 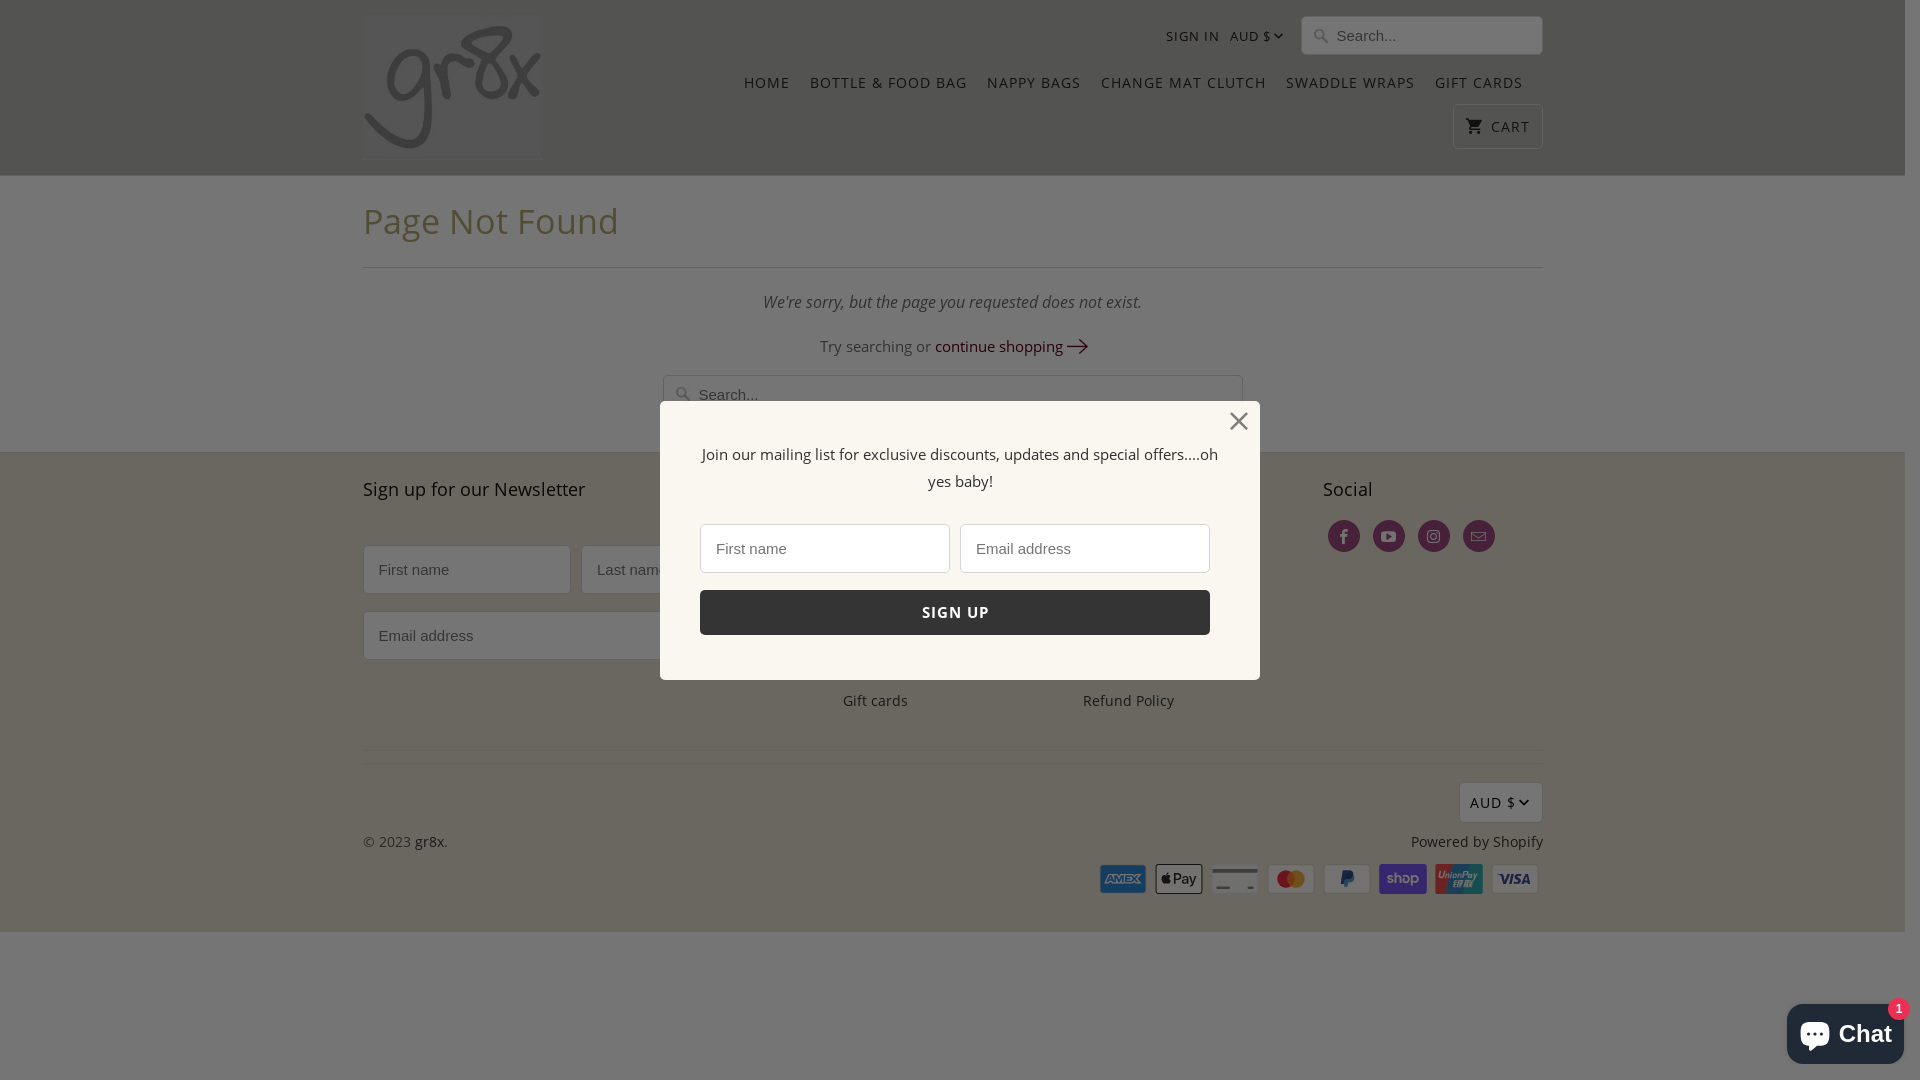 What do you see at coordinates (1182, 88) in the screenshot?
I see `CHANGE MAT CLUTCH` at bounding box center [1182, 88].